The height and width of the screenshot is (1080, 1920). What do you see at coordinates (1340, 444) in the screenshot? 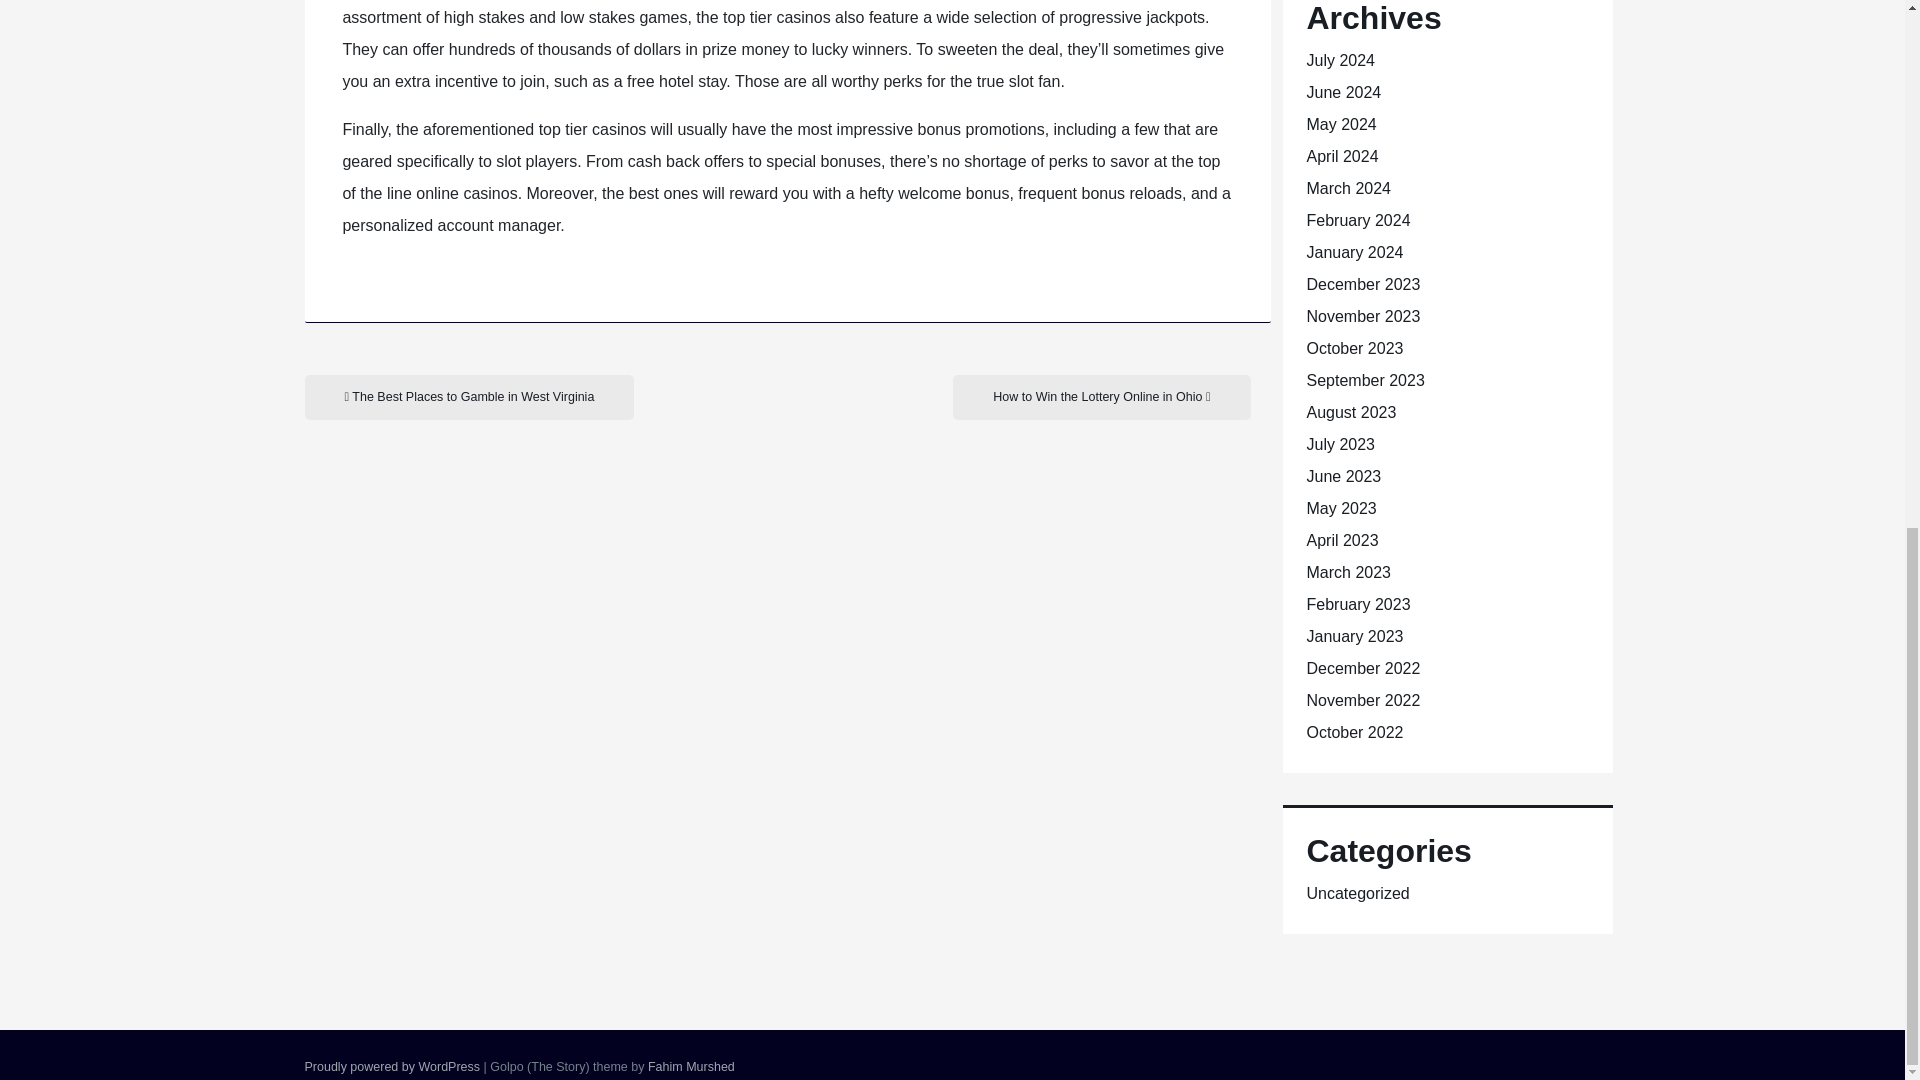
I see `July 2023` at bounding box center [1340, 444].